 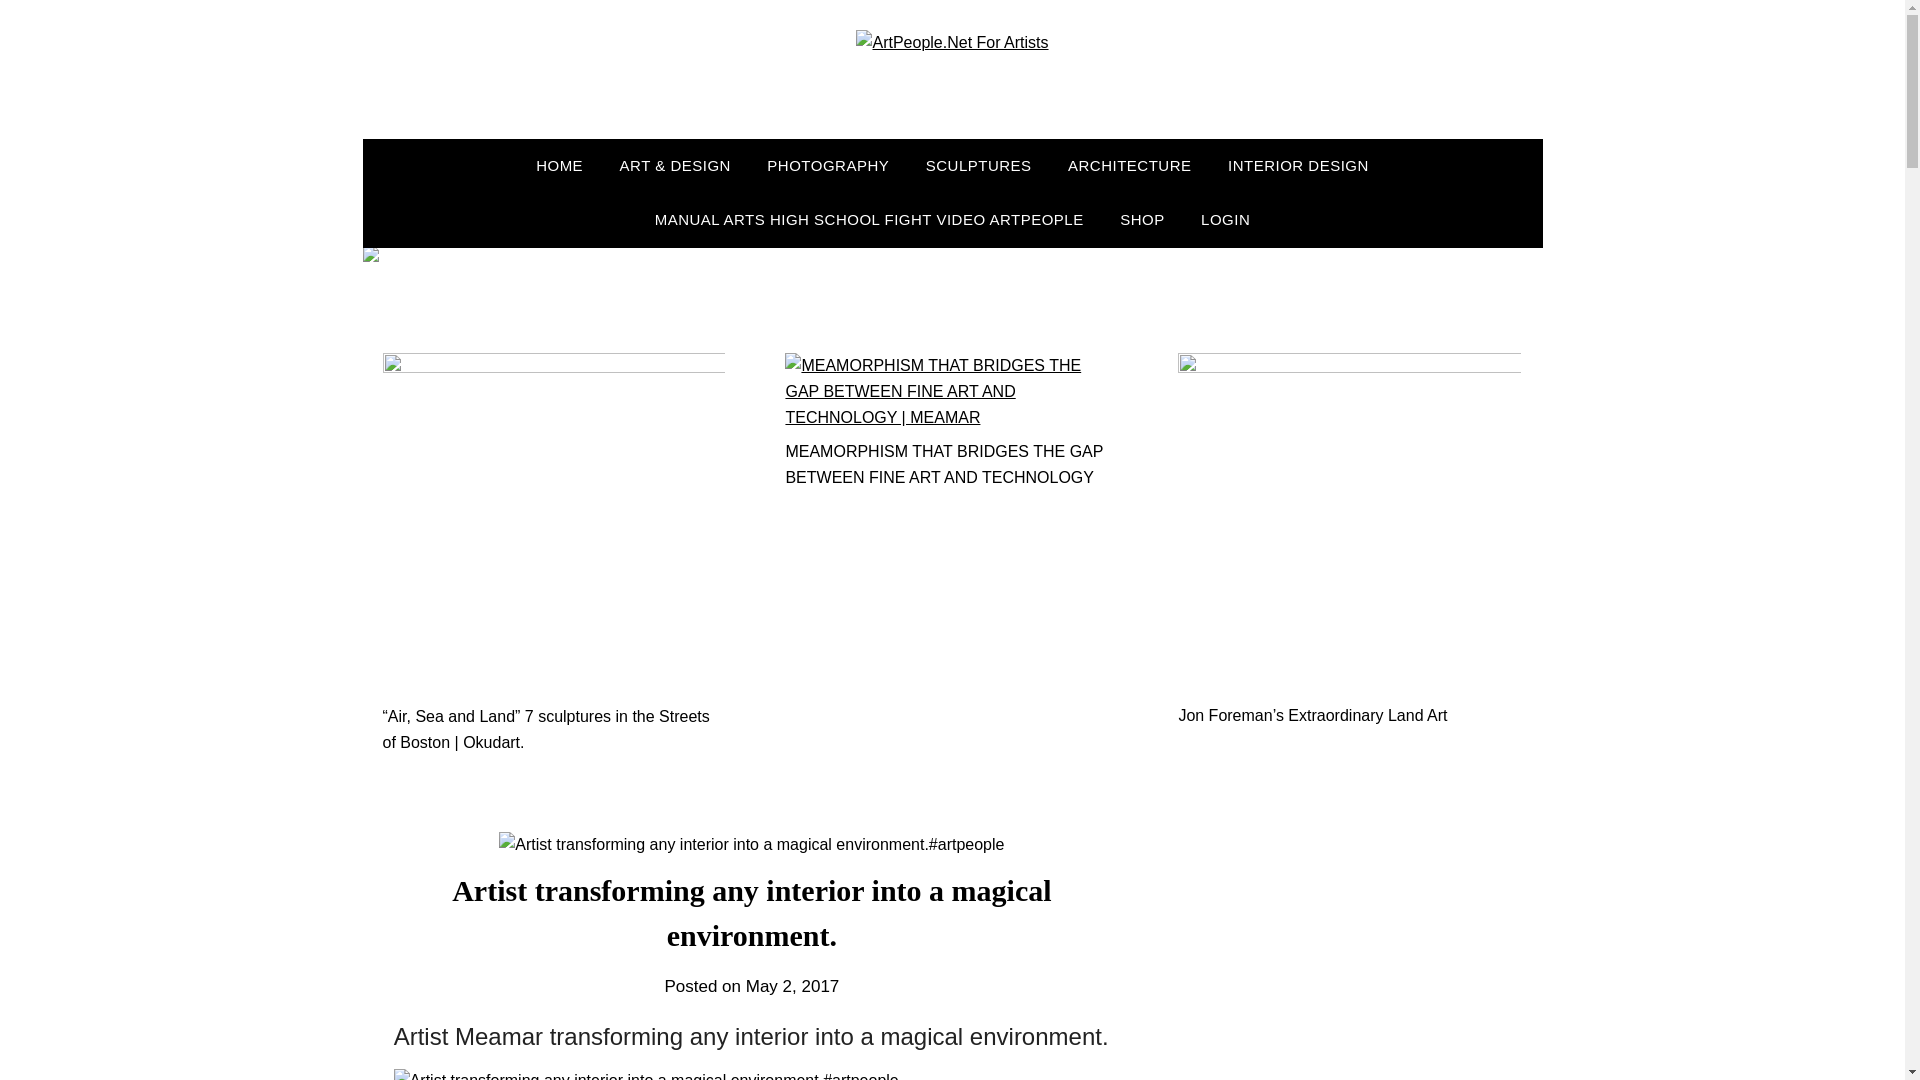 What do you see at coordinates (870, 220) in the screenshot?
I see `MANUAL ARTS HIGH SCHOOL FIGHT VIDEO ARTPEOPLE` at bounding box center [870, 220].